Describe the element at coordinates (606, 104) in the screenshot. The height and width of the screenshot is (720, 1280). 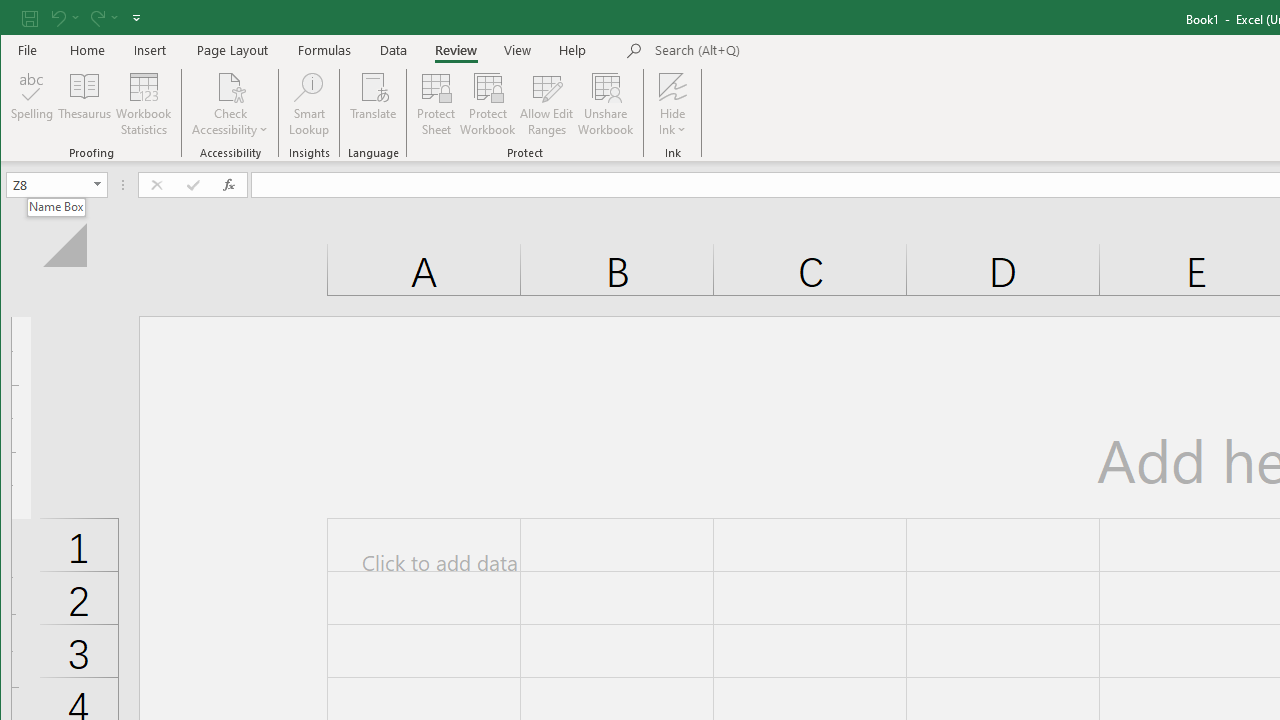
I see `Unshare Workbook` at that location.